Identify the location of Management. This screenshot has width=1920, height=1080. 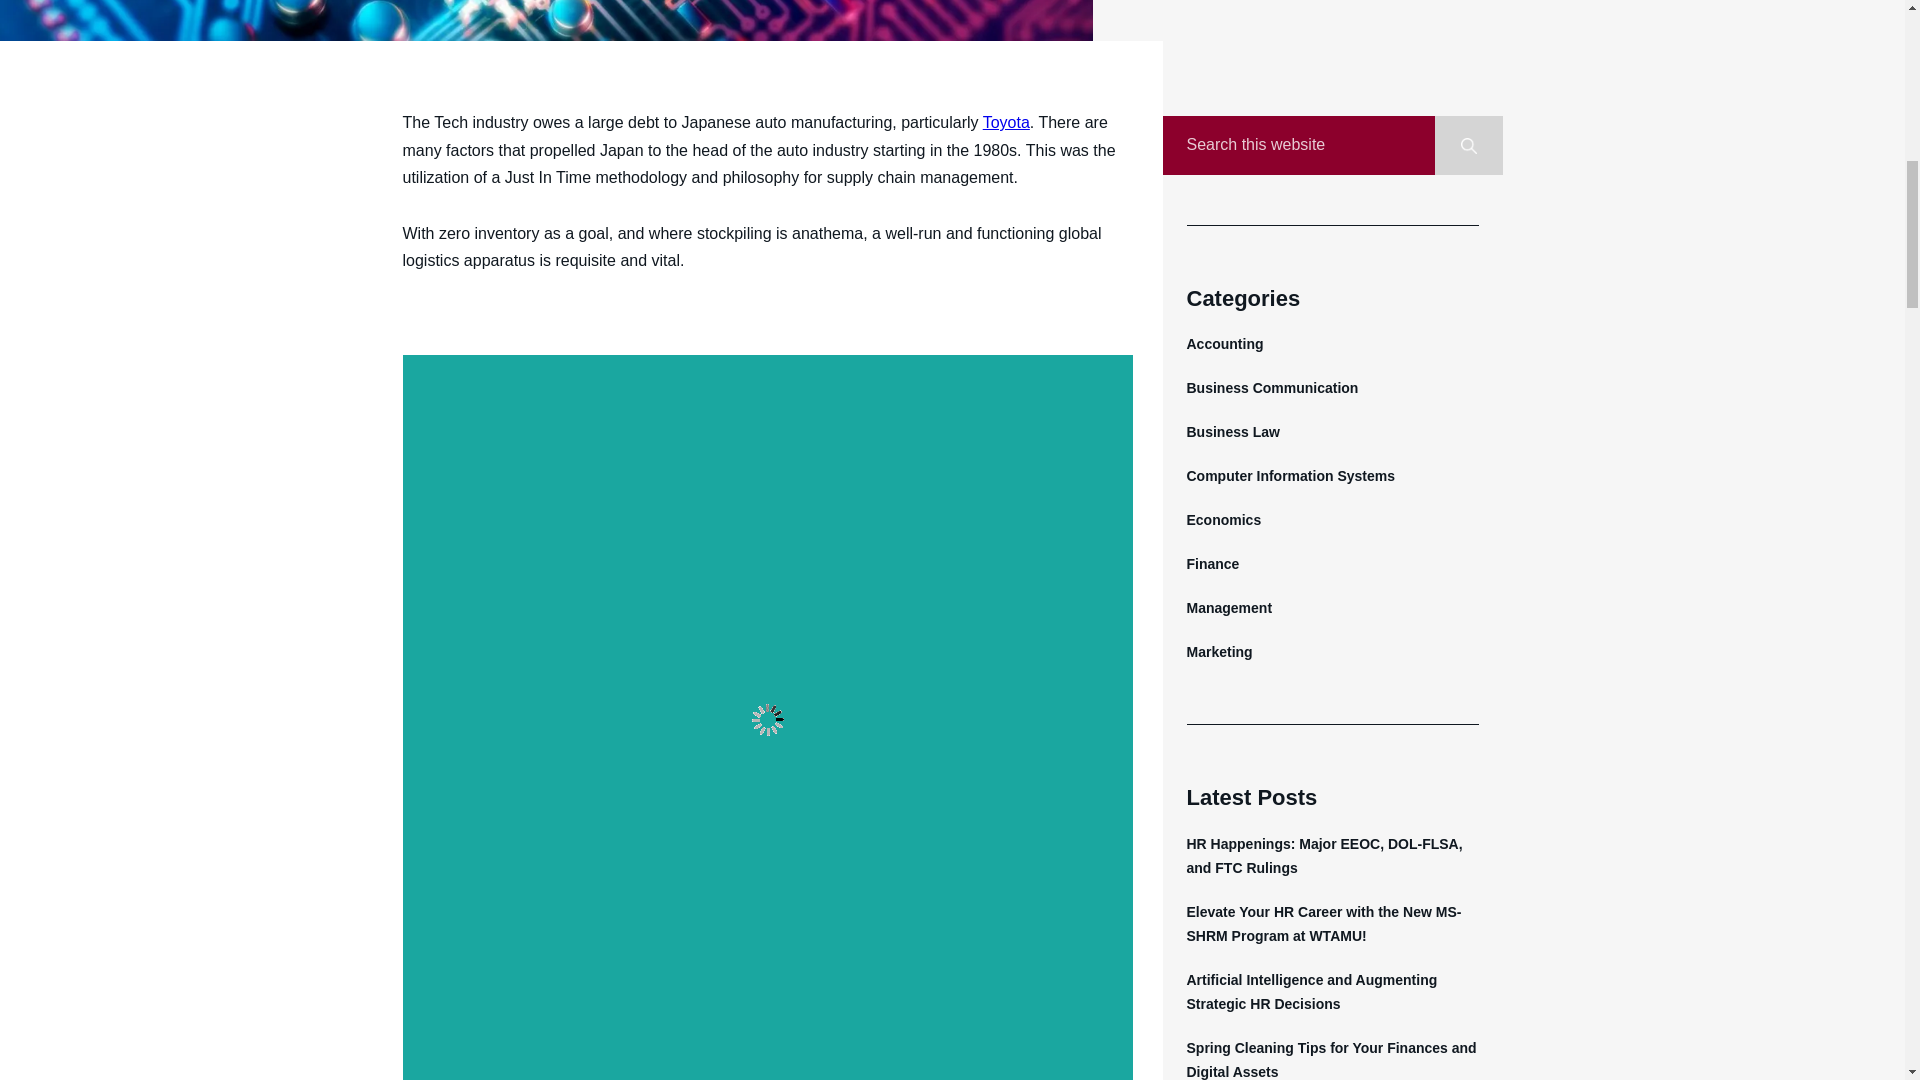
(1228, 608).